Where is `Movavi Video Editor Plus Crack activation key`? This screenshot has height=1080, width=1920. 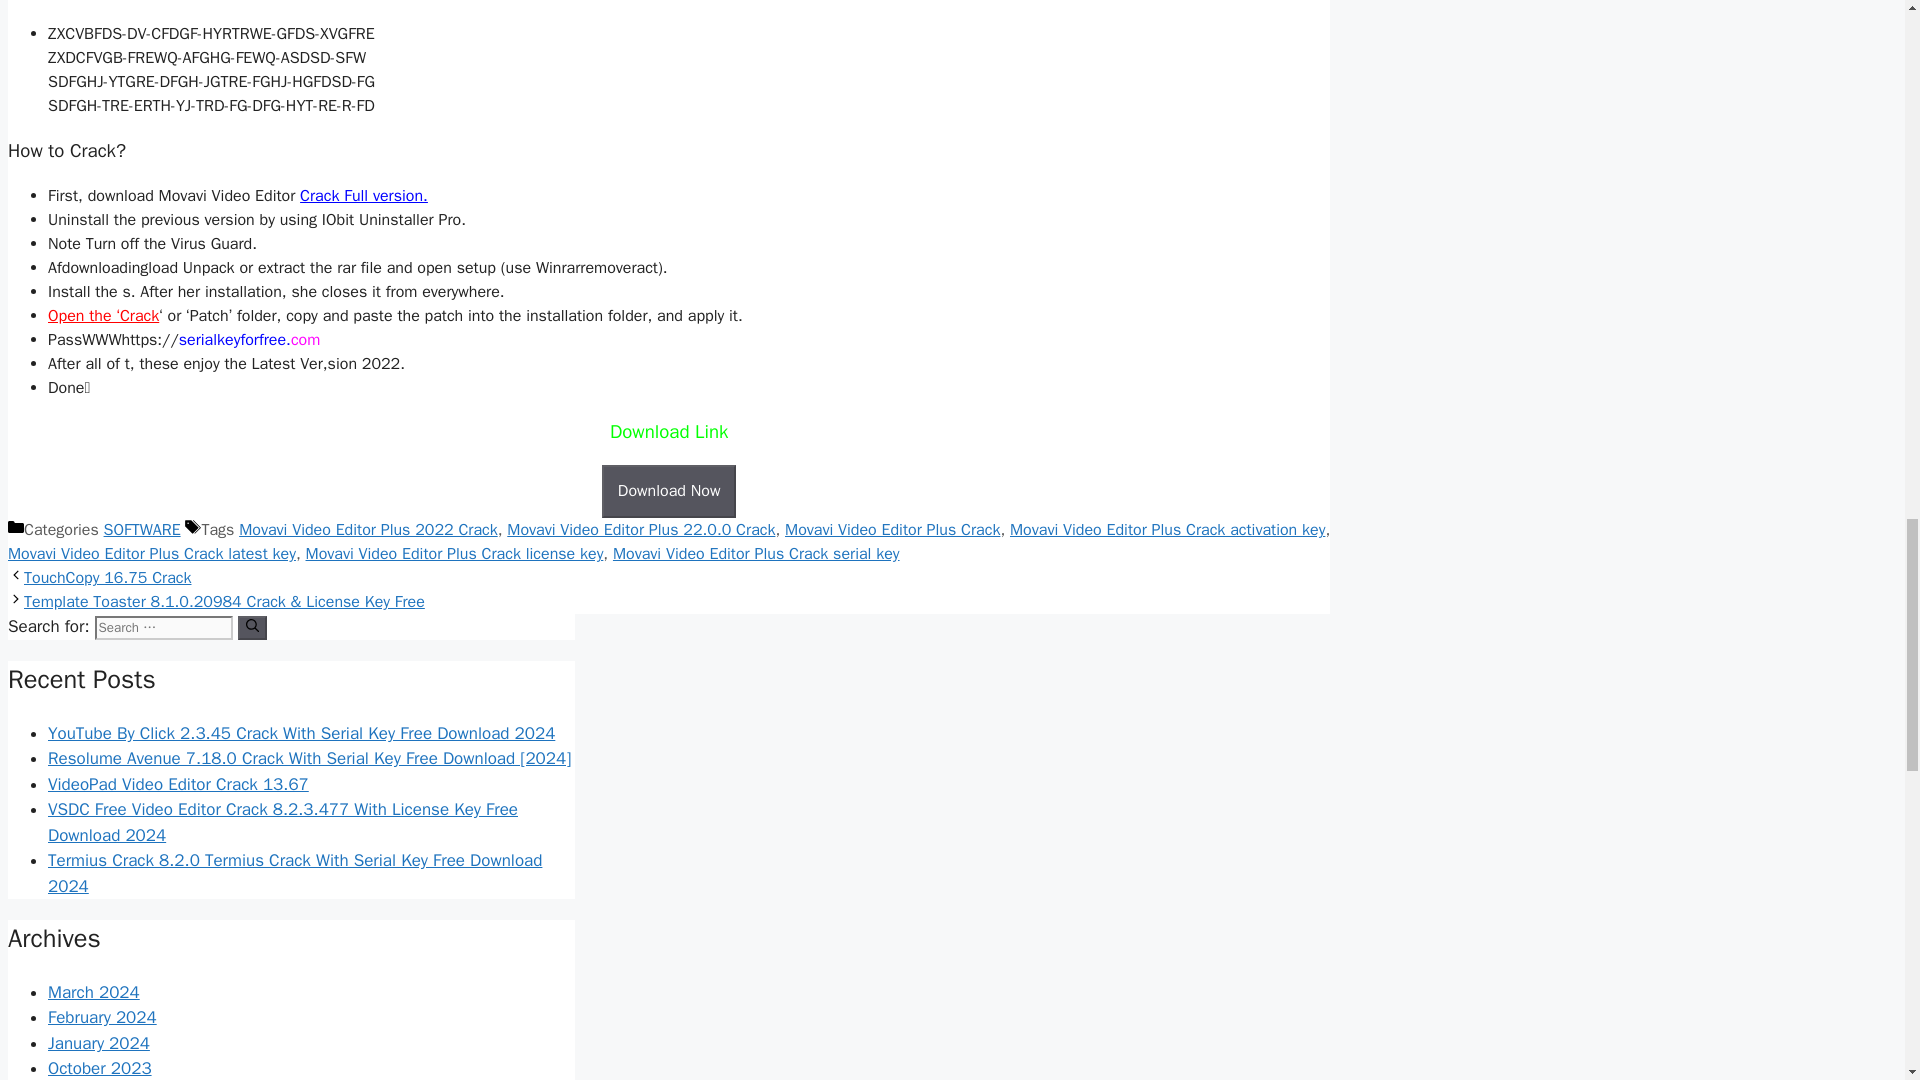
Movavi Video Editor Plus Crack activation key is located at coordinates (1166, 530).